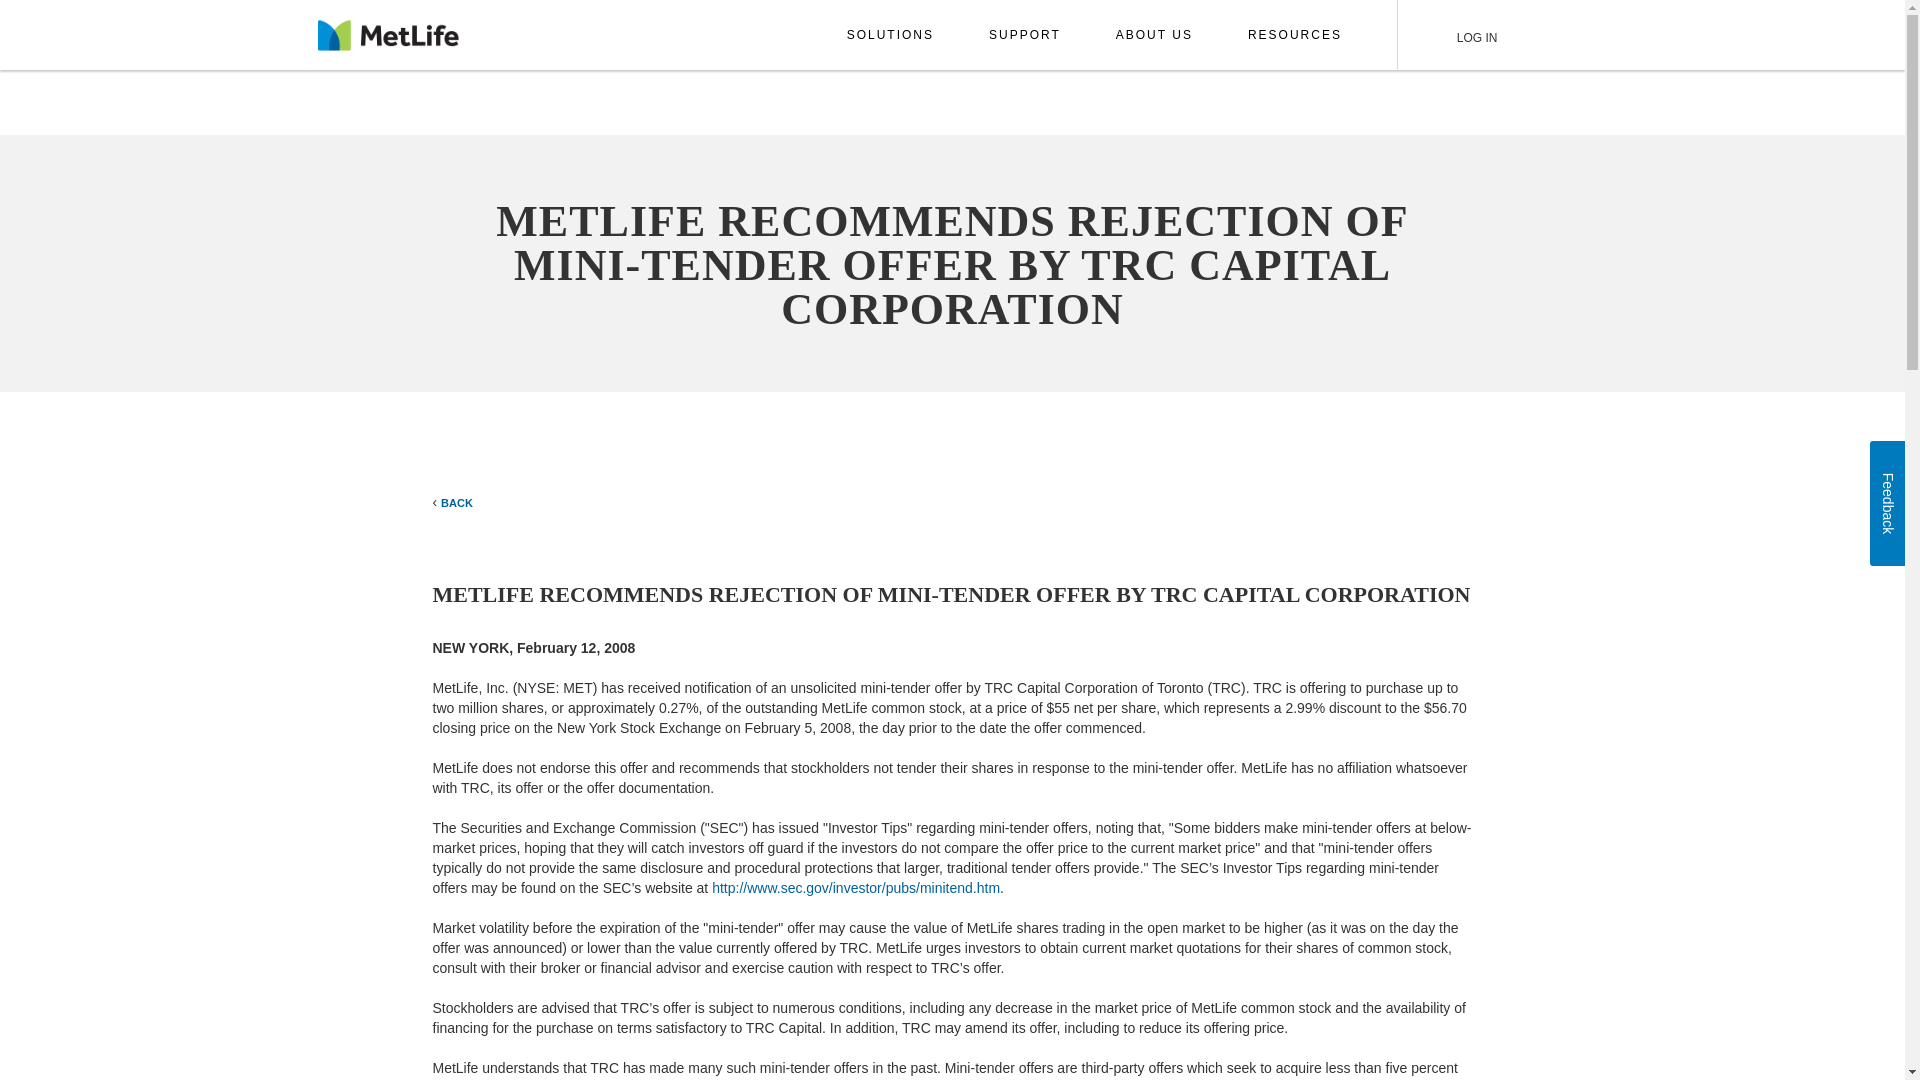  I want to click on LOG IN, so click(1468, 35).